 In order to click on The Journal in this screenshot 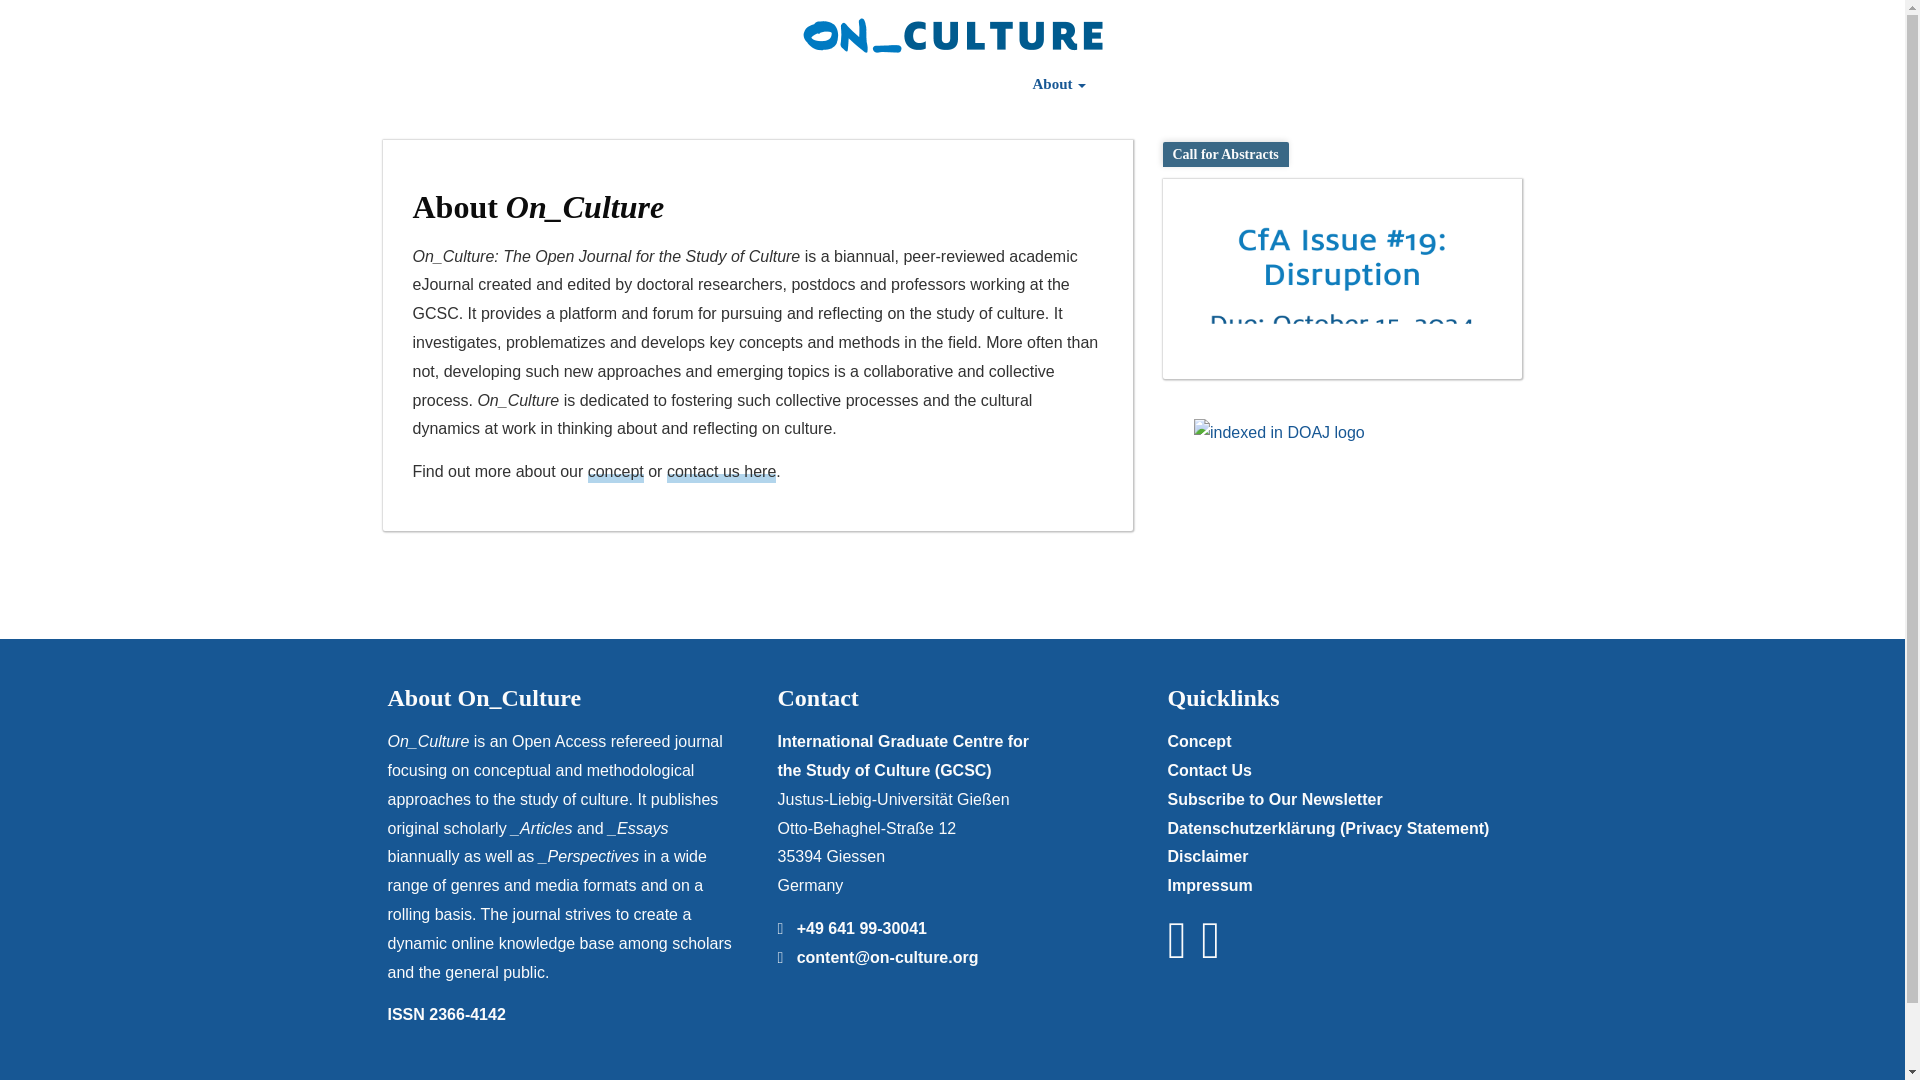, I will do `click(517, 85)`.